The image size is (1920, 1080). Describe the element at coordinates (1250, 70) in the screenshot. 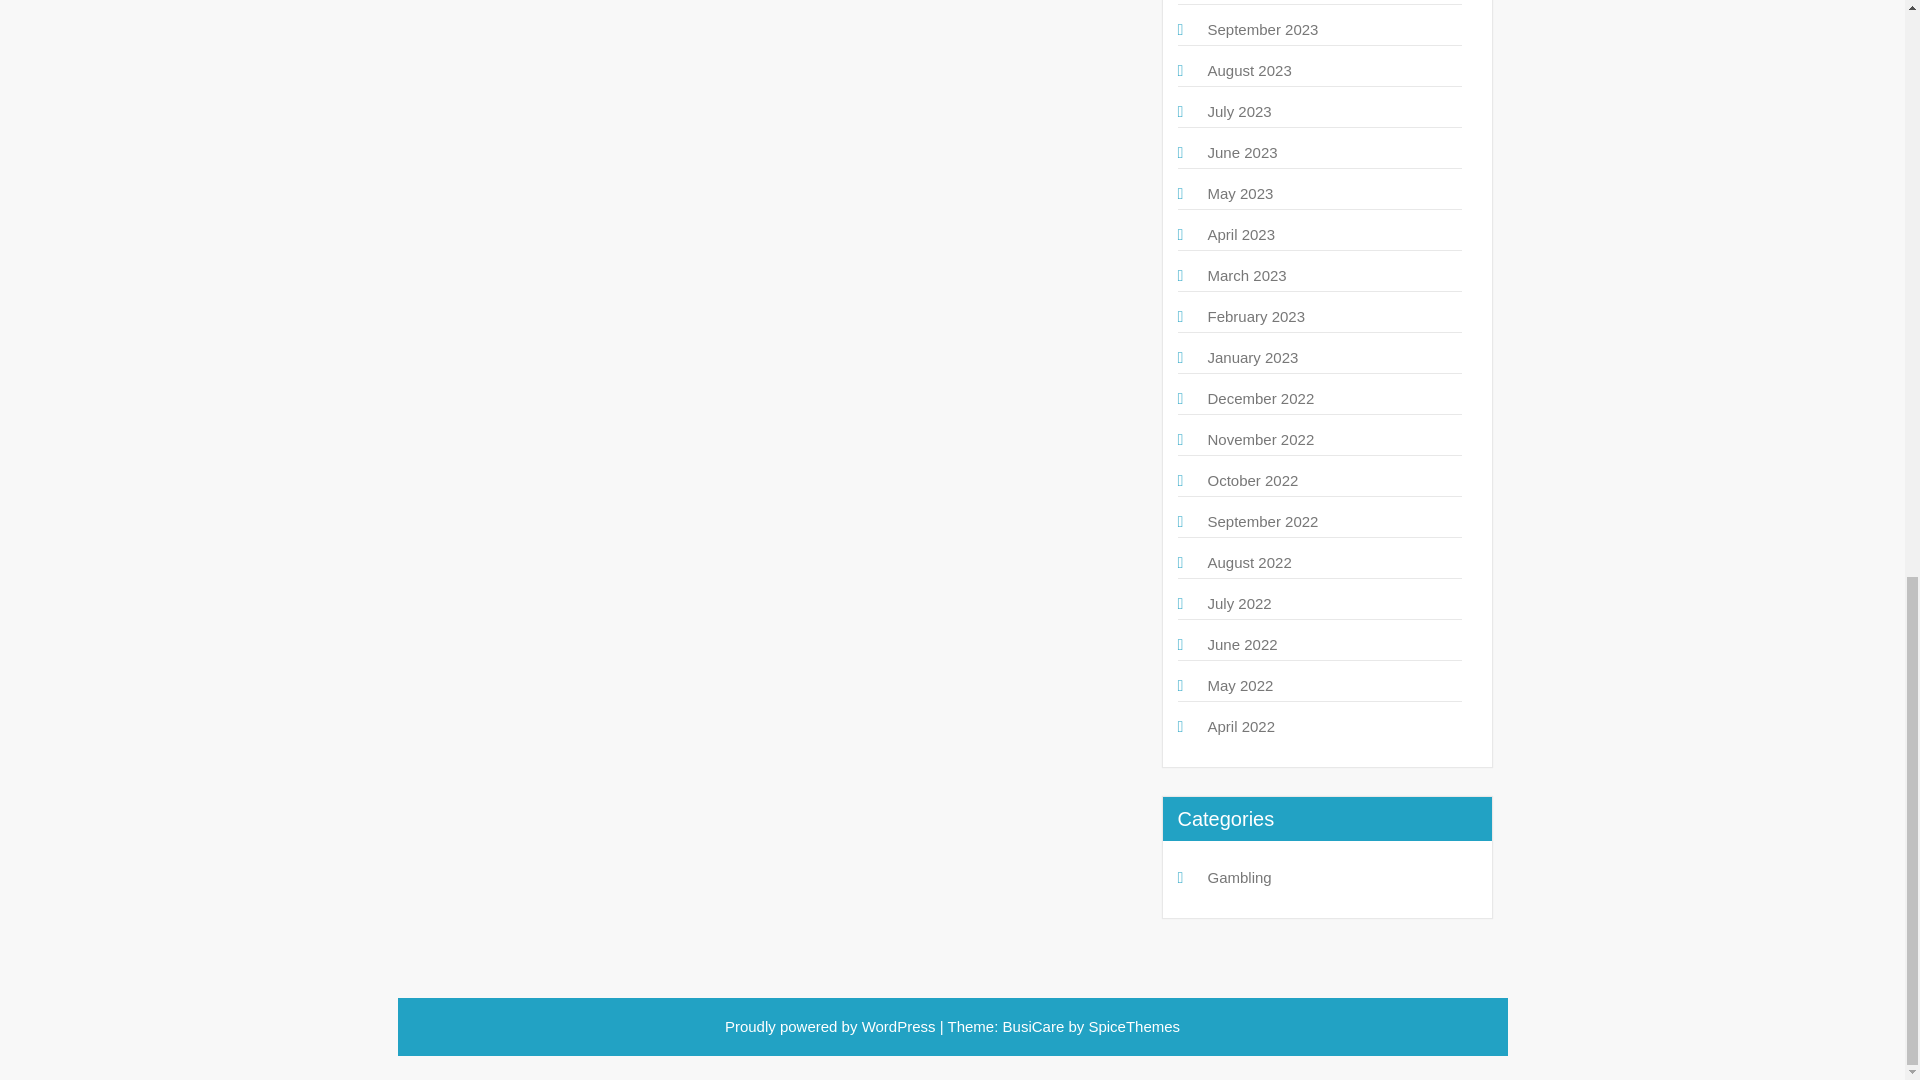

I see `August 2023` at that location.